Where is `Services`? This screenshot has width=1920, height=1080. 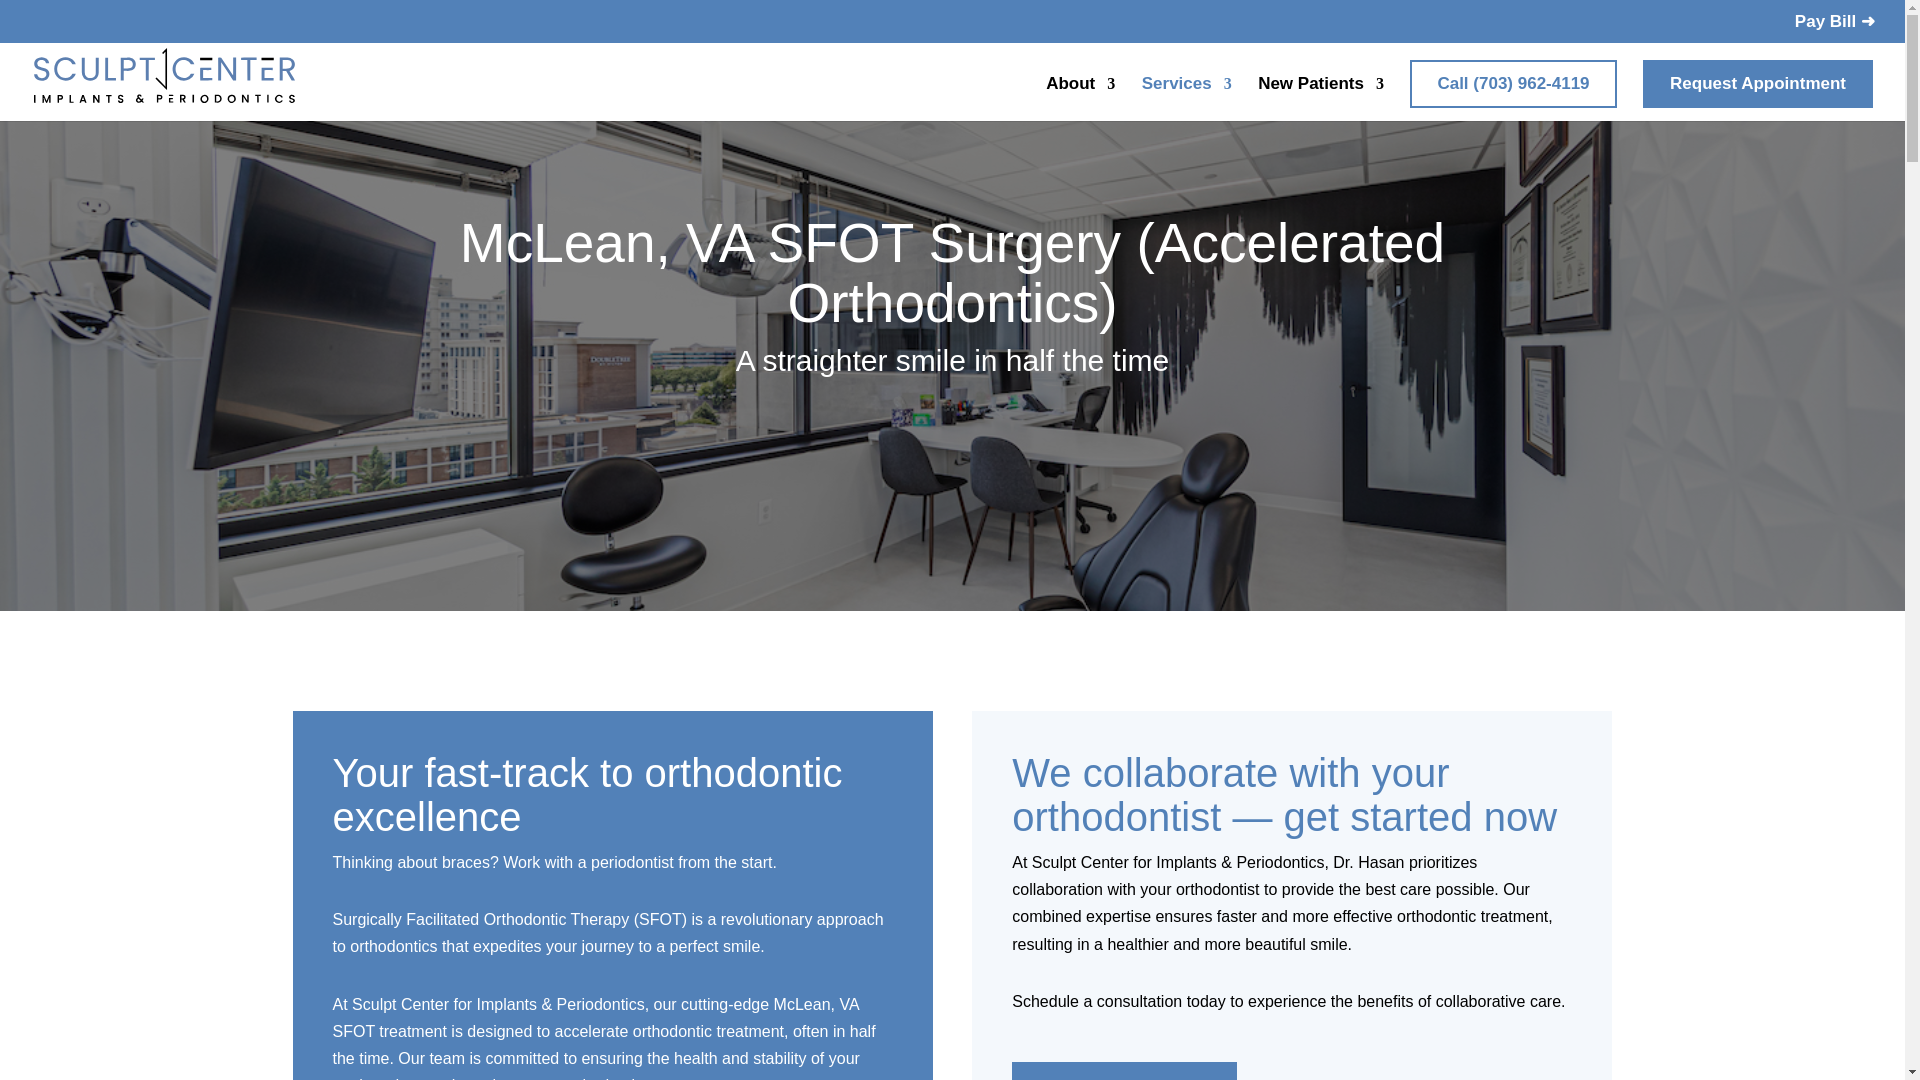
Services is located at coordinates (1187, 98).